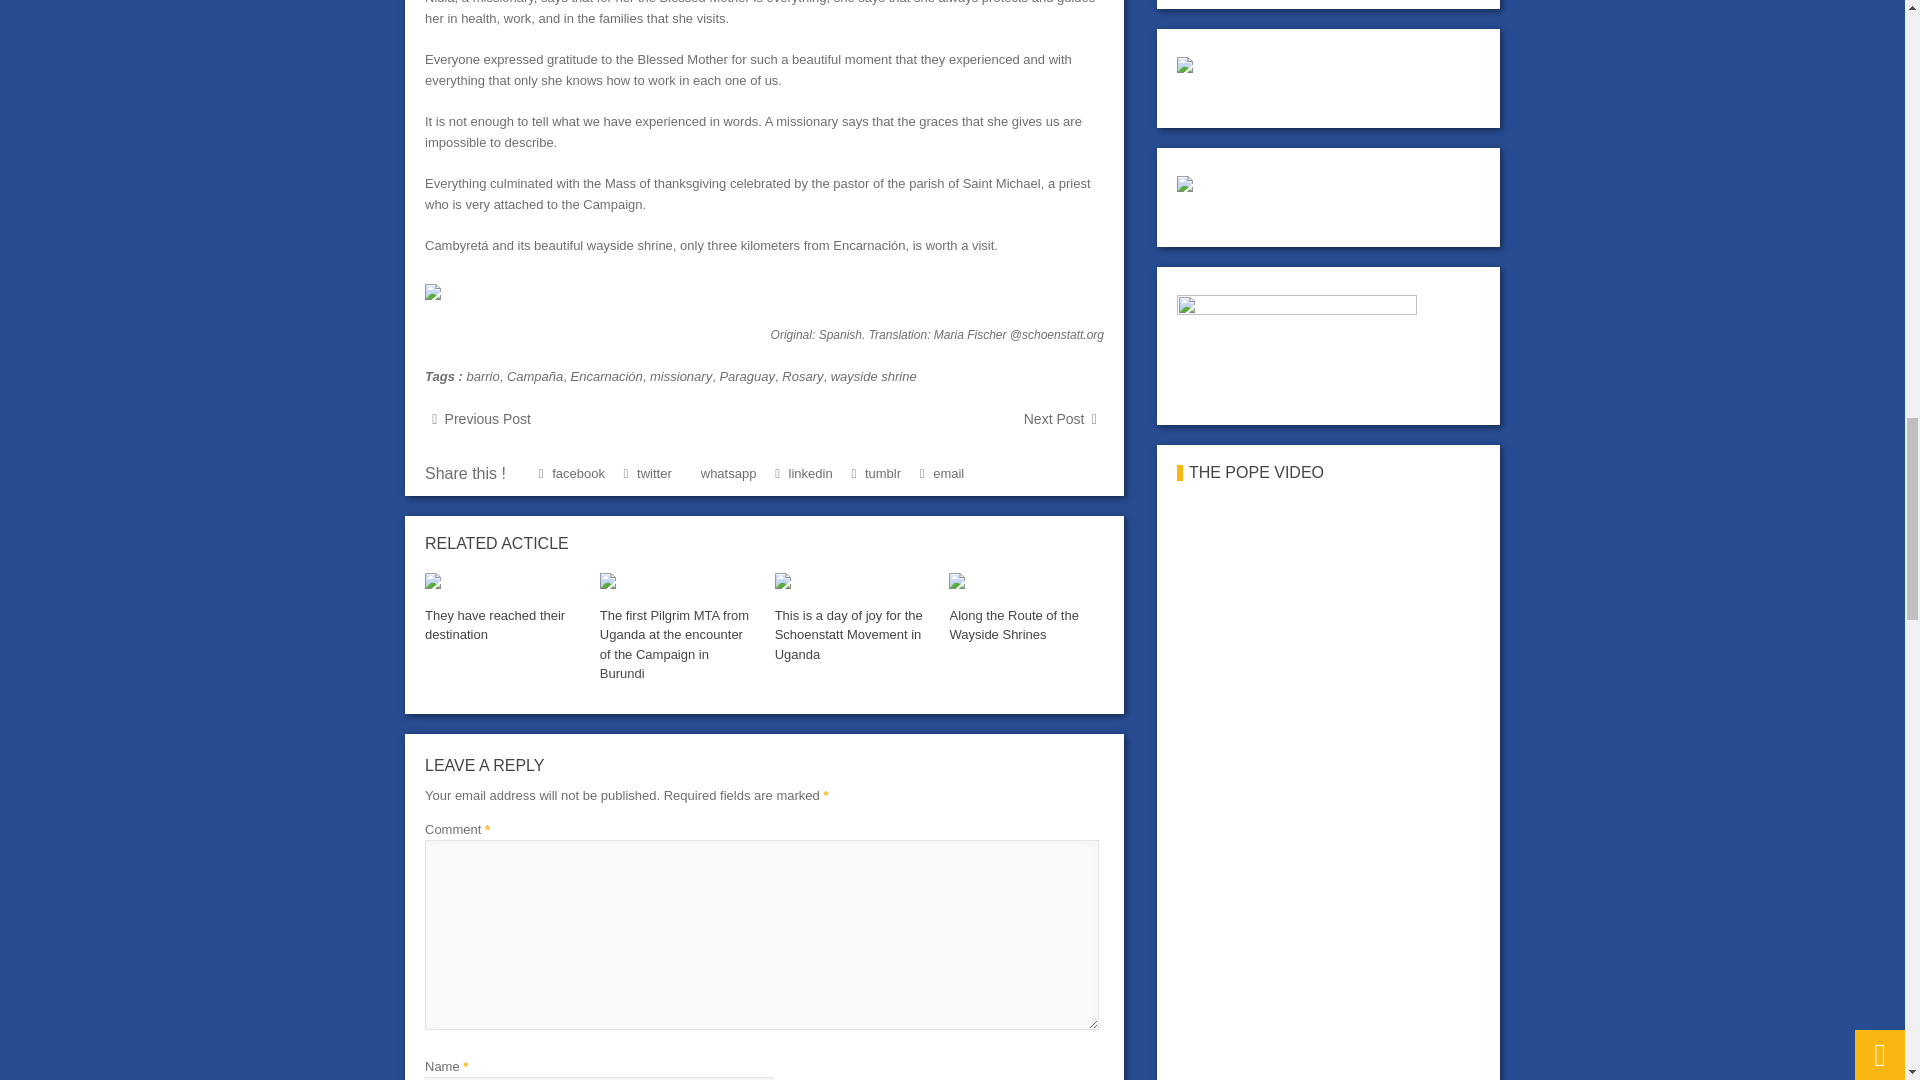 This screenshot has height=1080, width=1920. I want to click on They have reached their destination, so click(502, 583).